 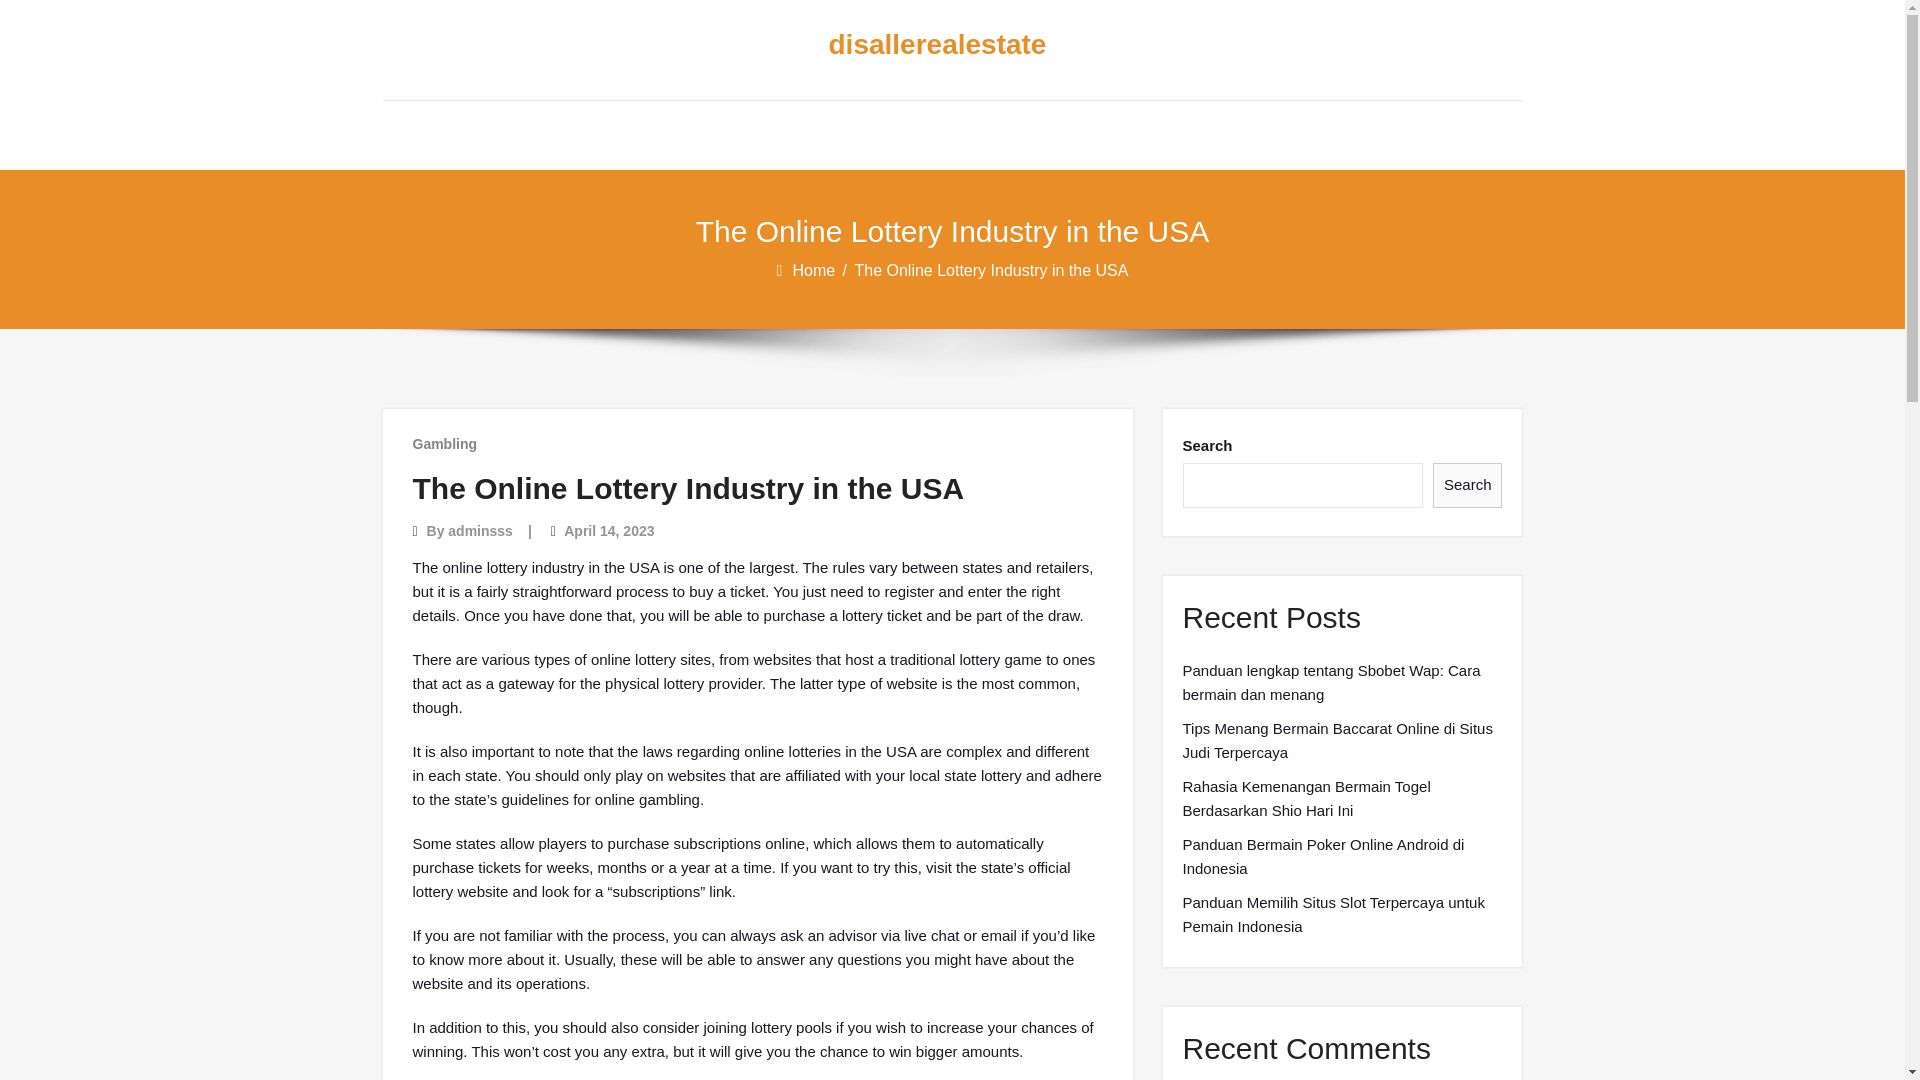 I want to click on Panduan Memilih Situs Slot Terpercaya untuk Pemain Indonesia, so click(x=1342, y=914).